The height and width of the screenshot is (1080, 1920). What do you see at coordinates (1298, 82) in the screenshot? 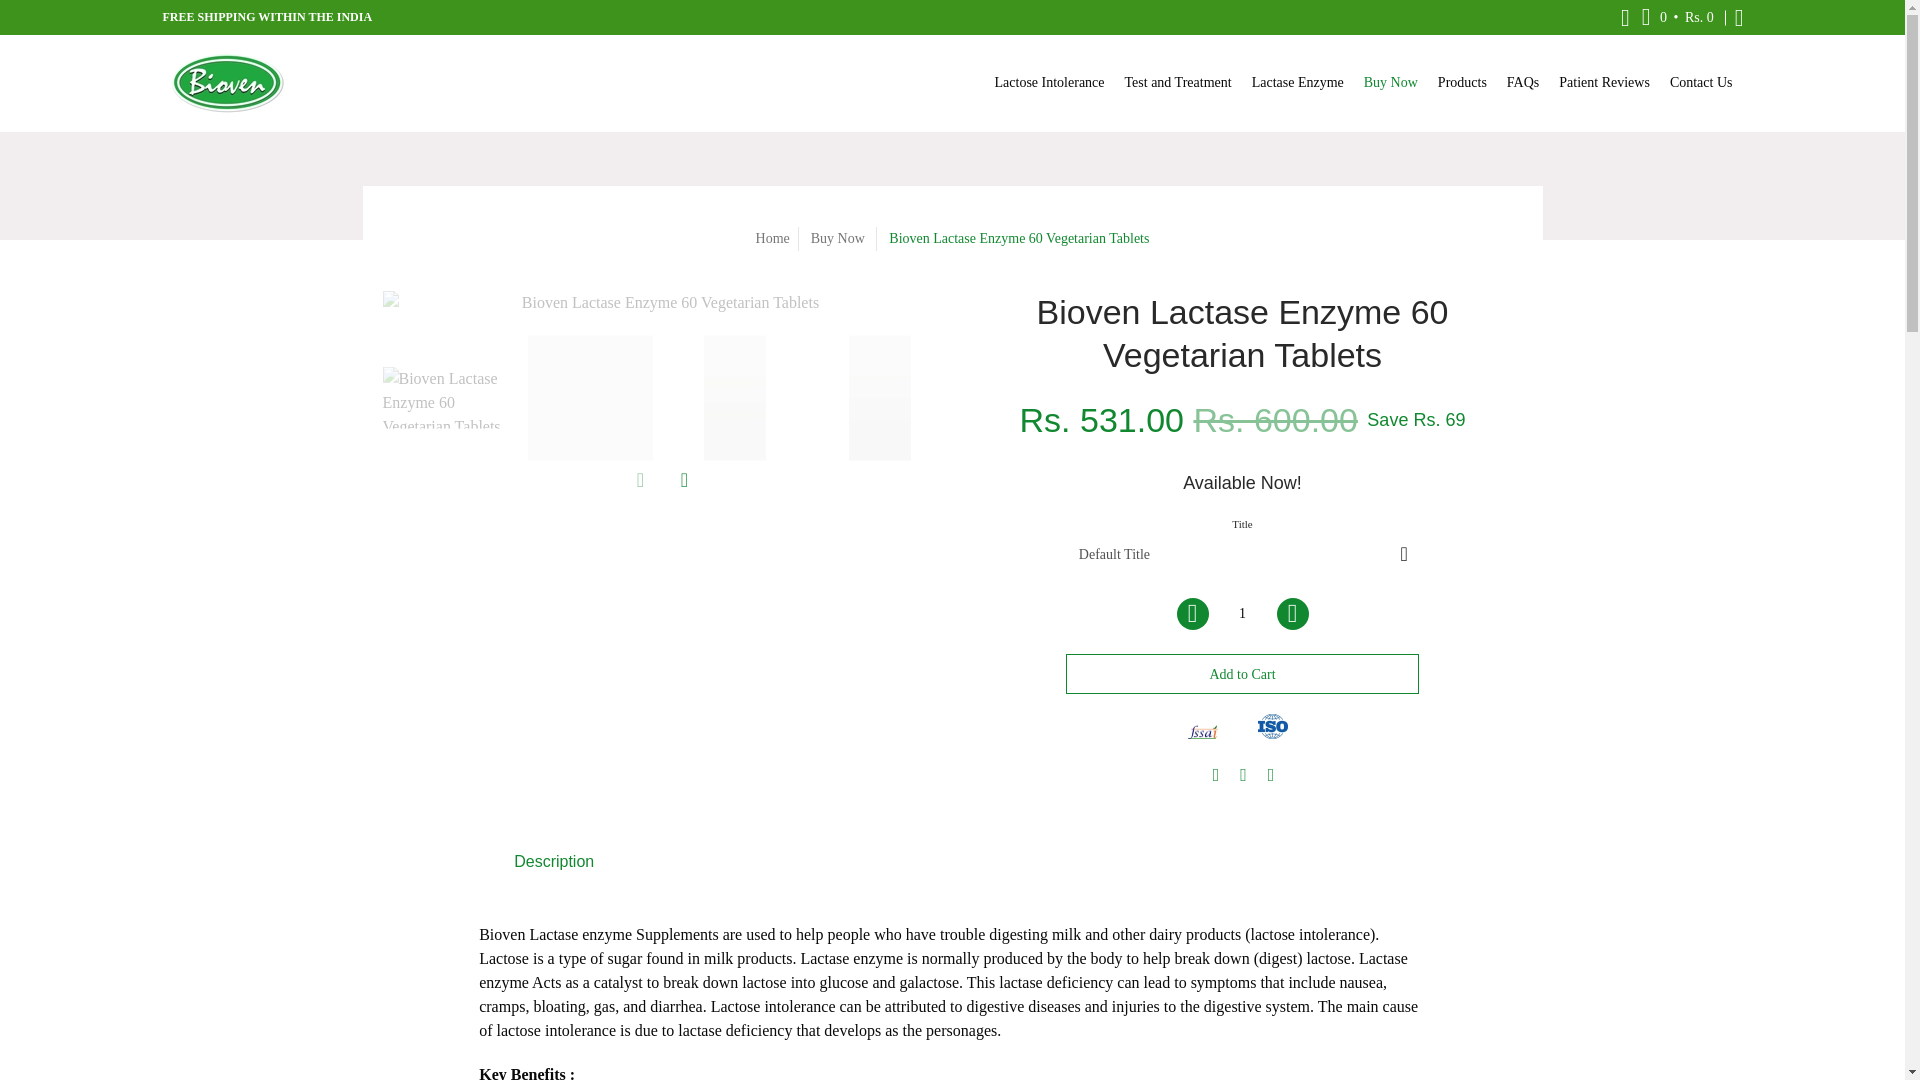
I see `Lactase Enzyme` at bounding box center [1298, 82].